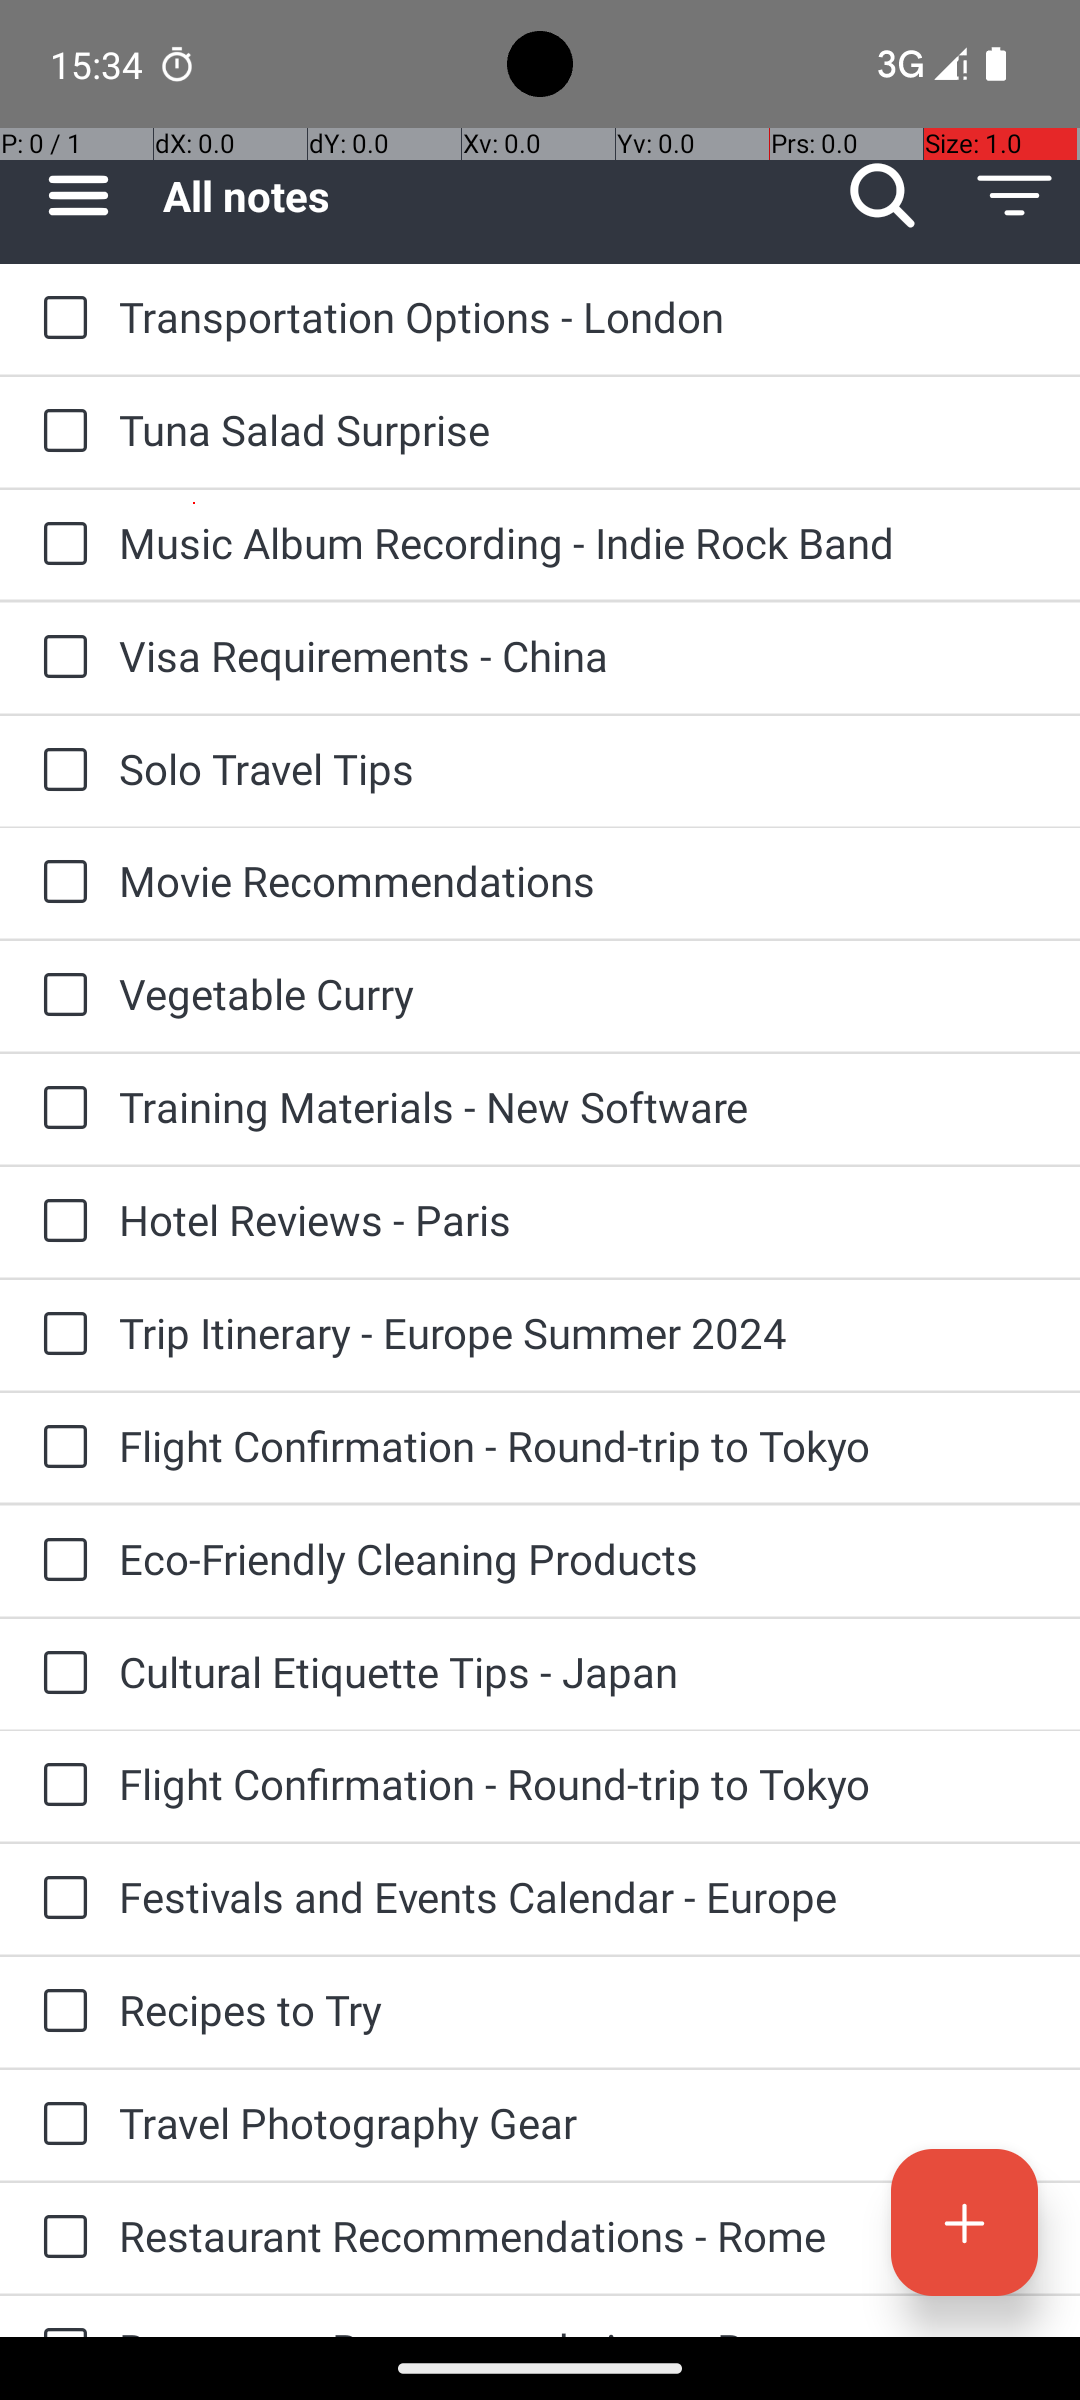  I want to click on to-do: Eco-Friendly Cleaning Products, so click(60, 1561).